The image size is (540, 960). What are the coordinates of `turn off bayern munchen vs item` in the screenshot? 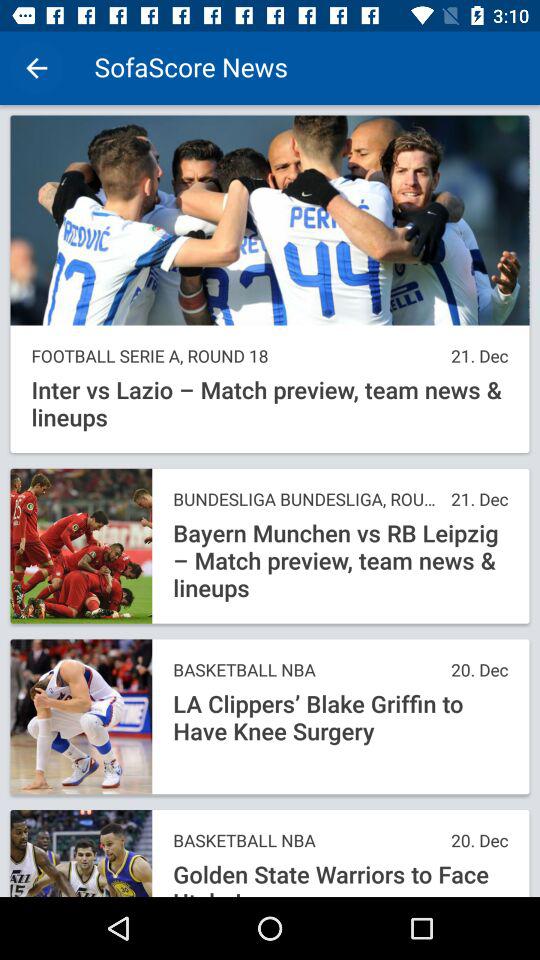 It's located at (340, 561).